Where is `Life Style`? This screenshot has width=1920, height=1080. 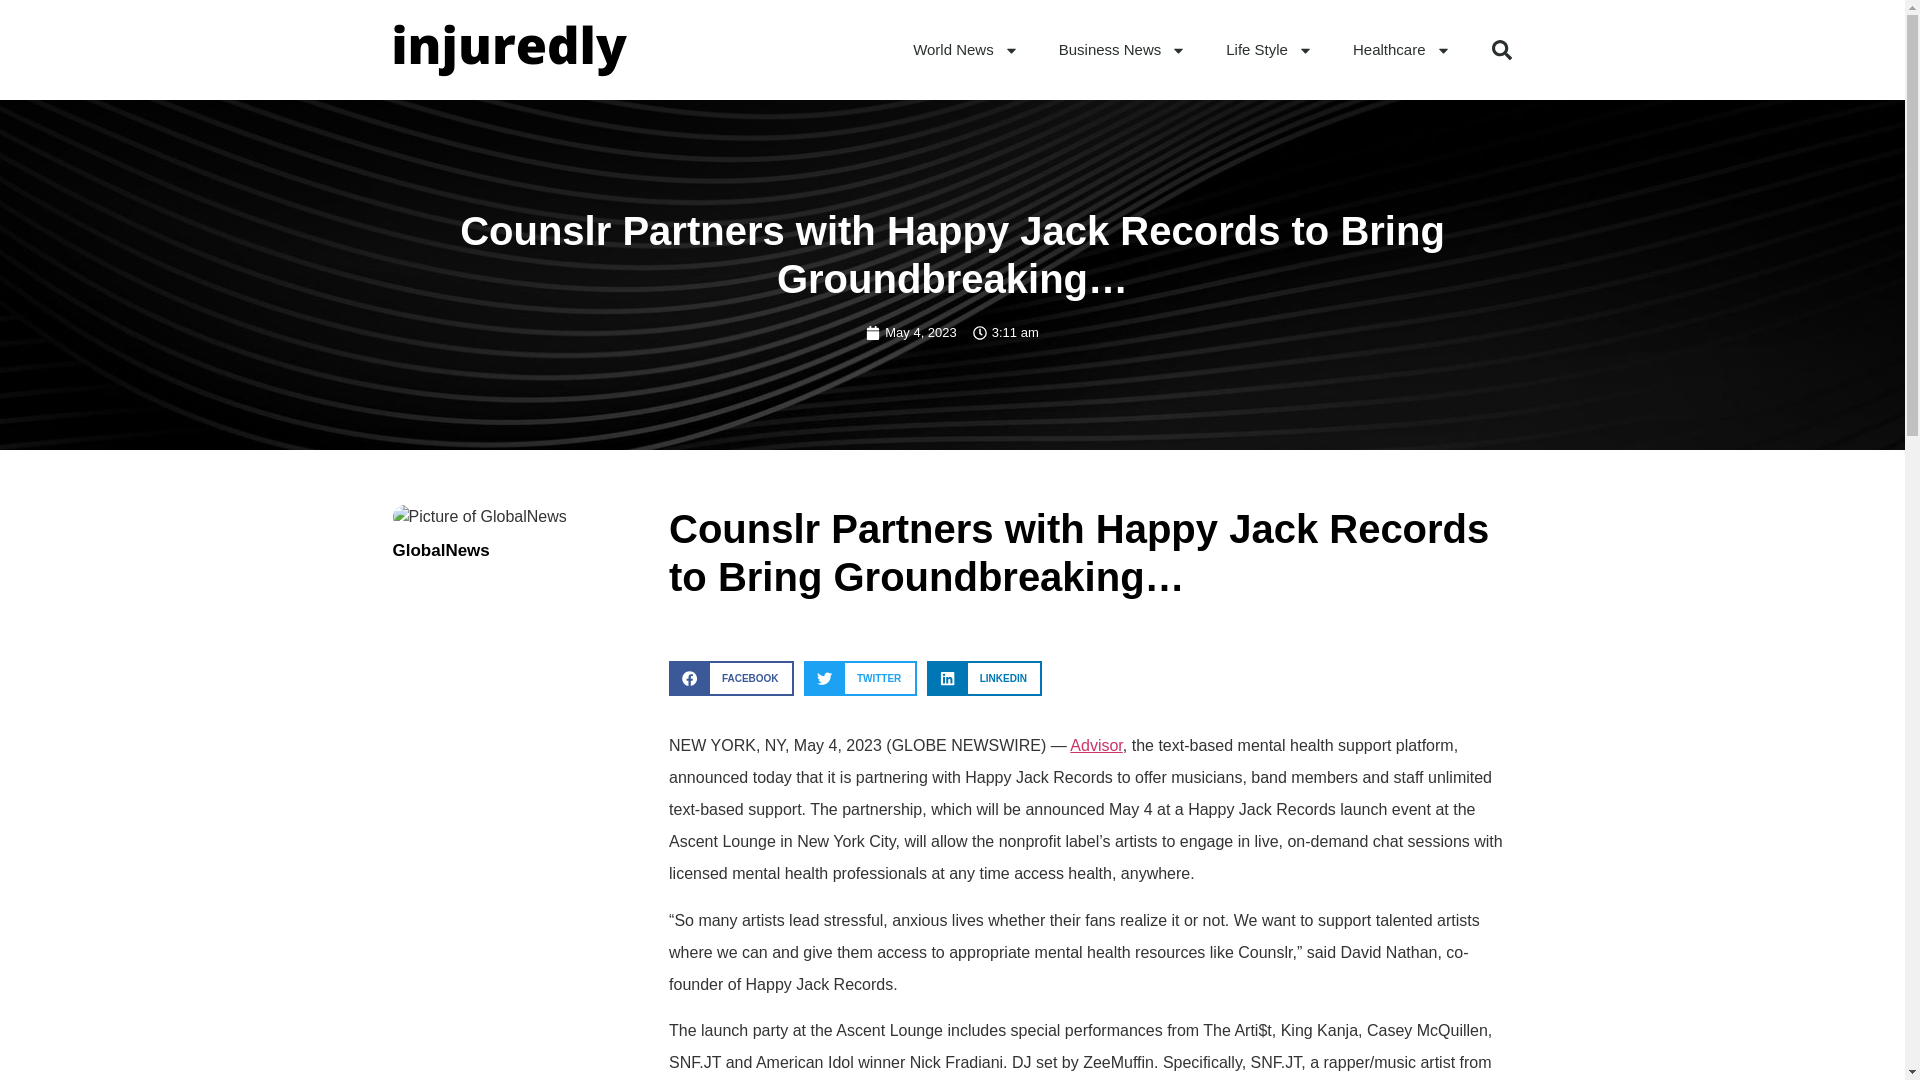 Life Style is located at coordinates (1268, 50).